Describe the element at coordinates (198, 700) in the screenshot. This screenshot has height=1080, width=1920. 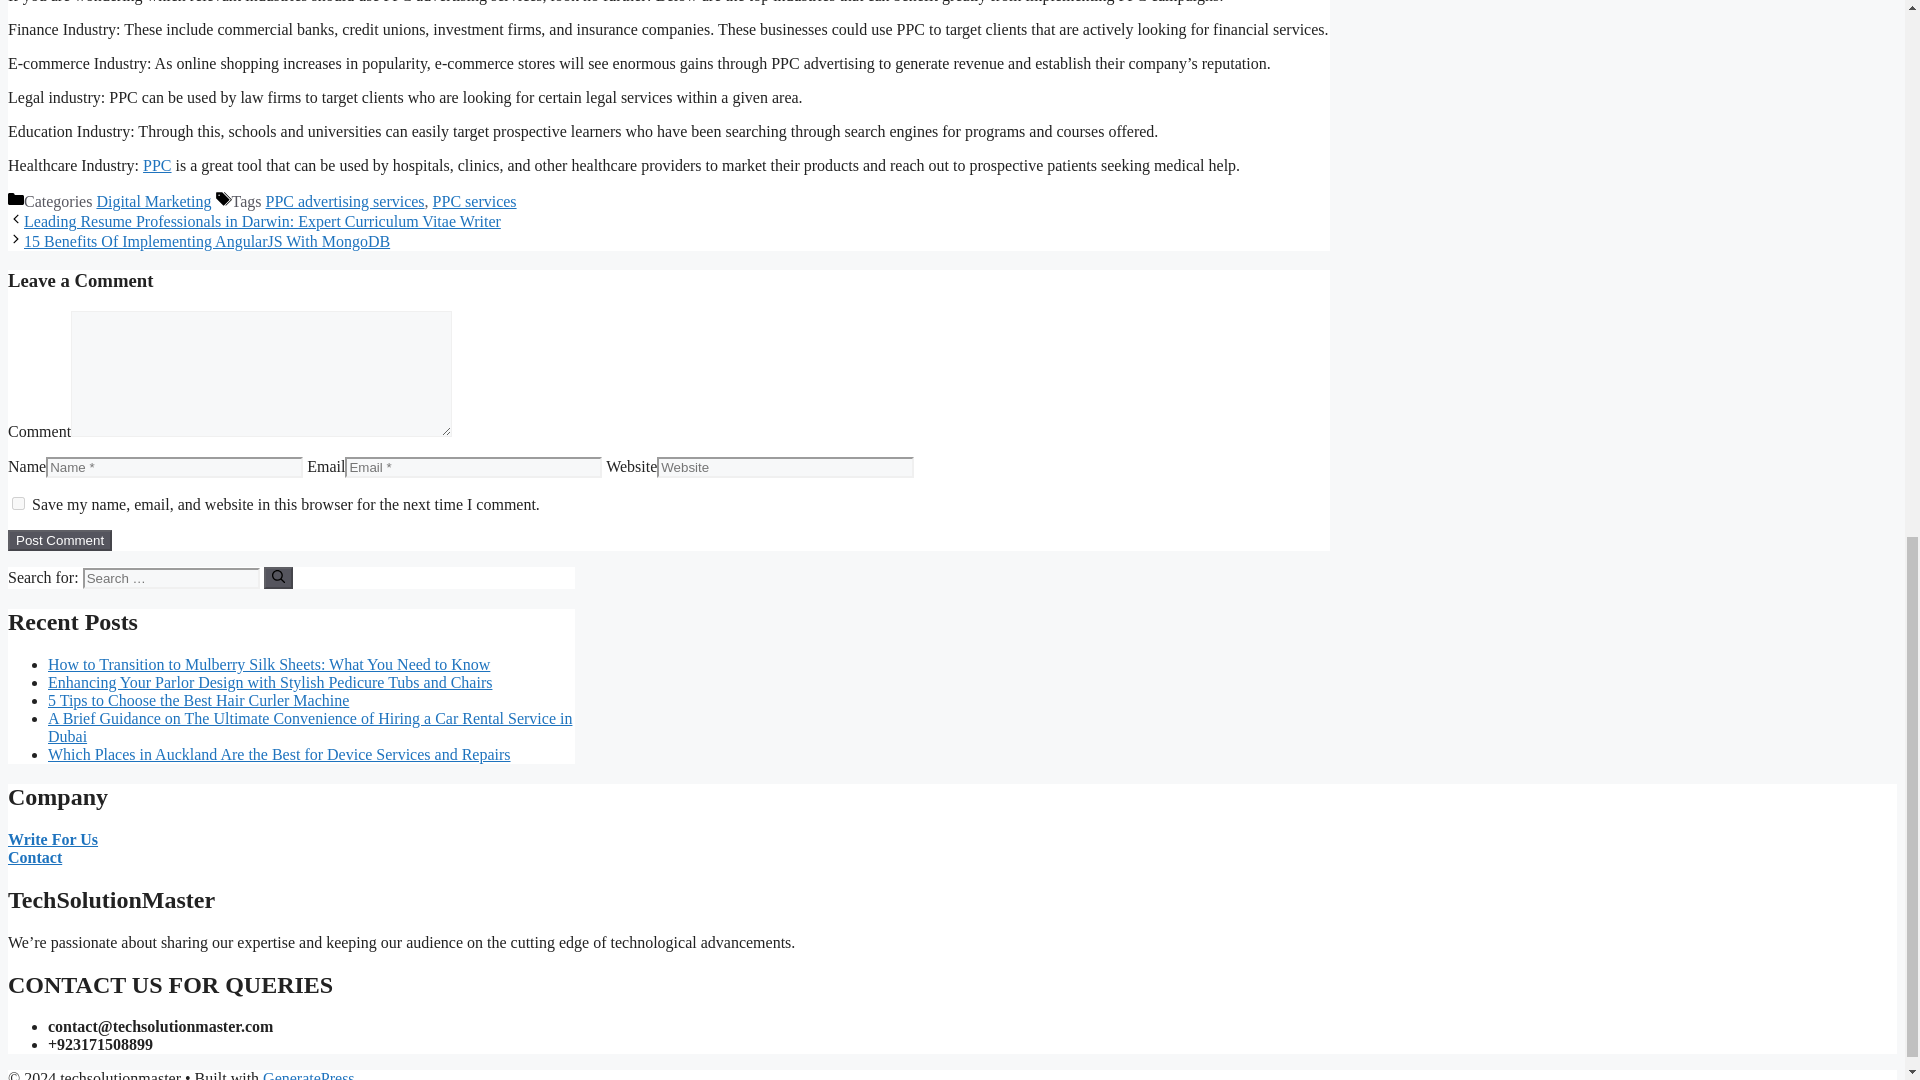
I see `5 Tips to Choose the Best Hair Curler Machine` at that location.